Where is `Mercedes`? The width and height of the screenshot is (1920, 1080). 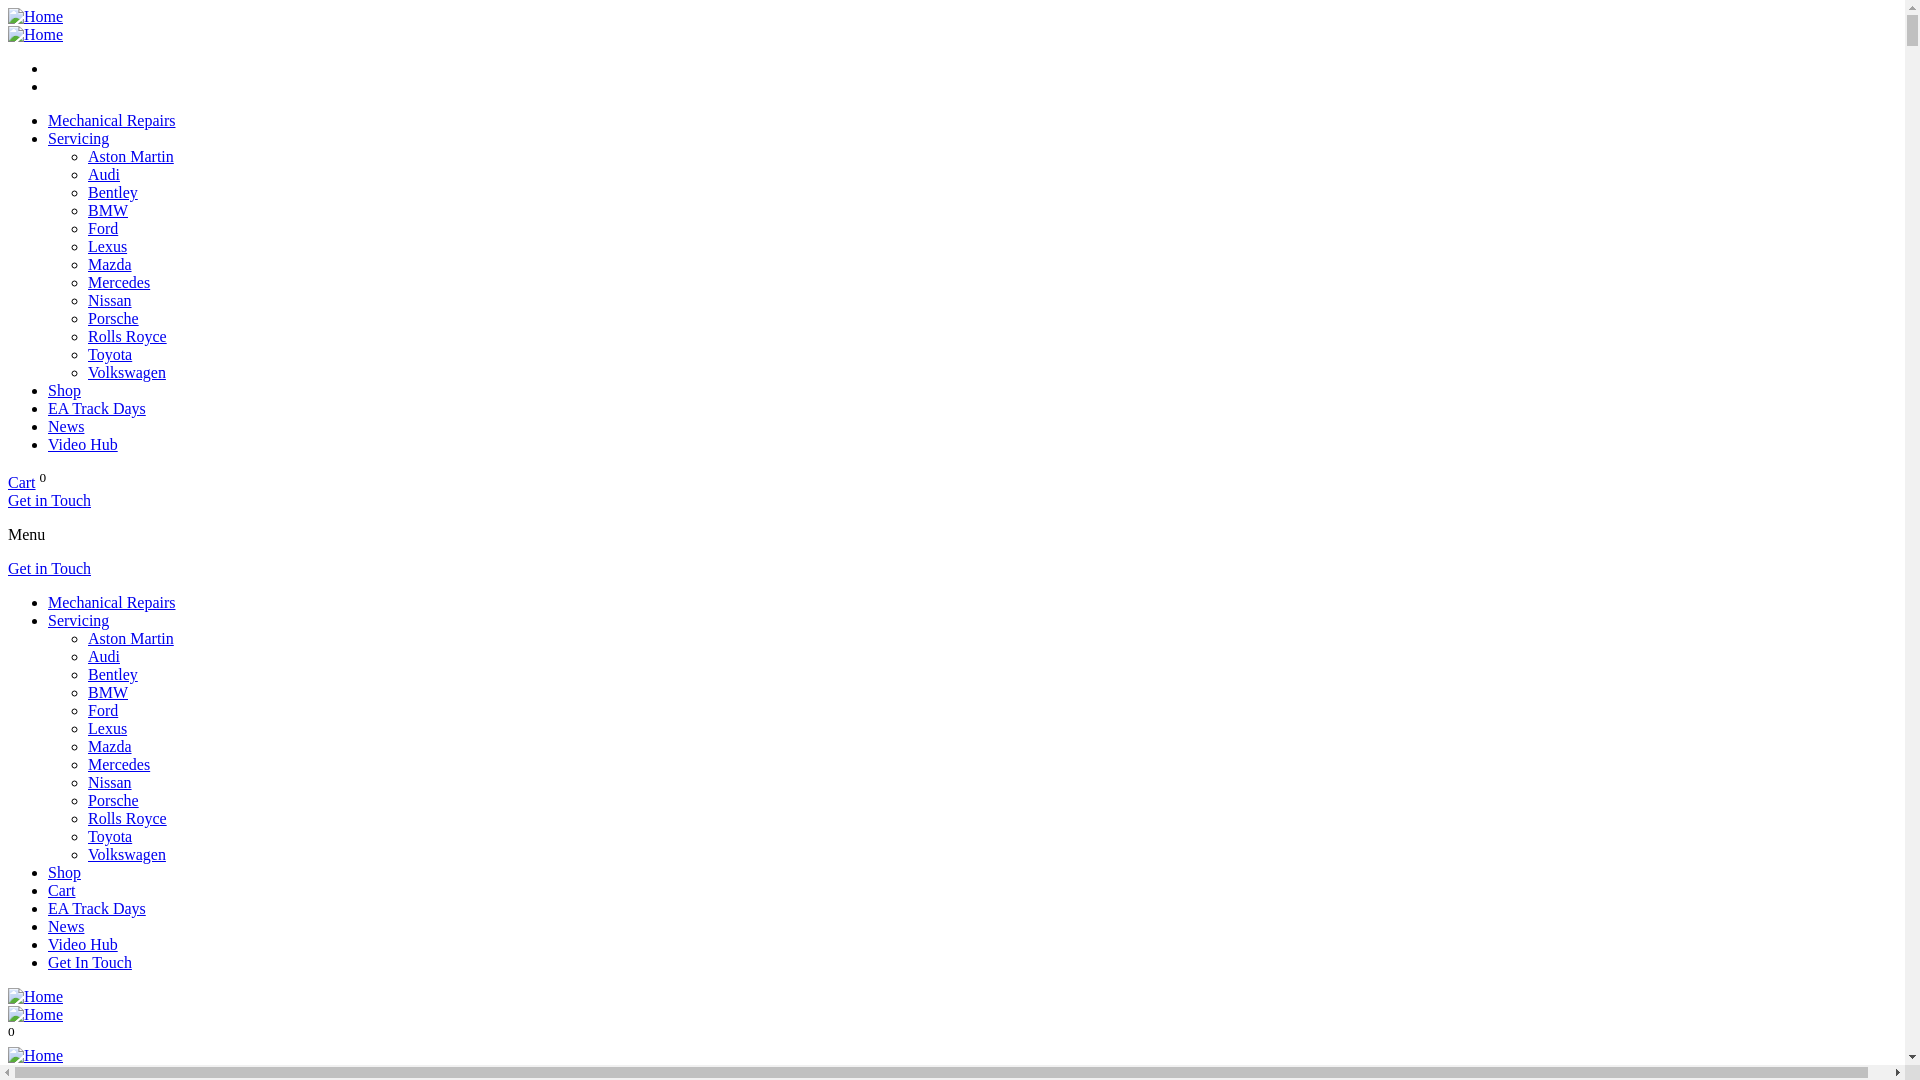 Mercedes is located at coordinates (119, 764).